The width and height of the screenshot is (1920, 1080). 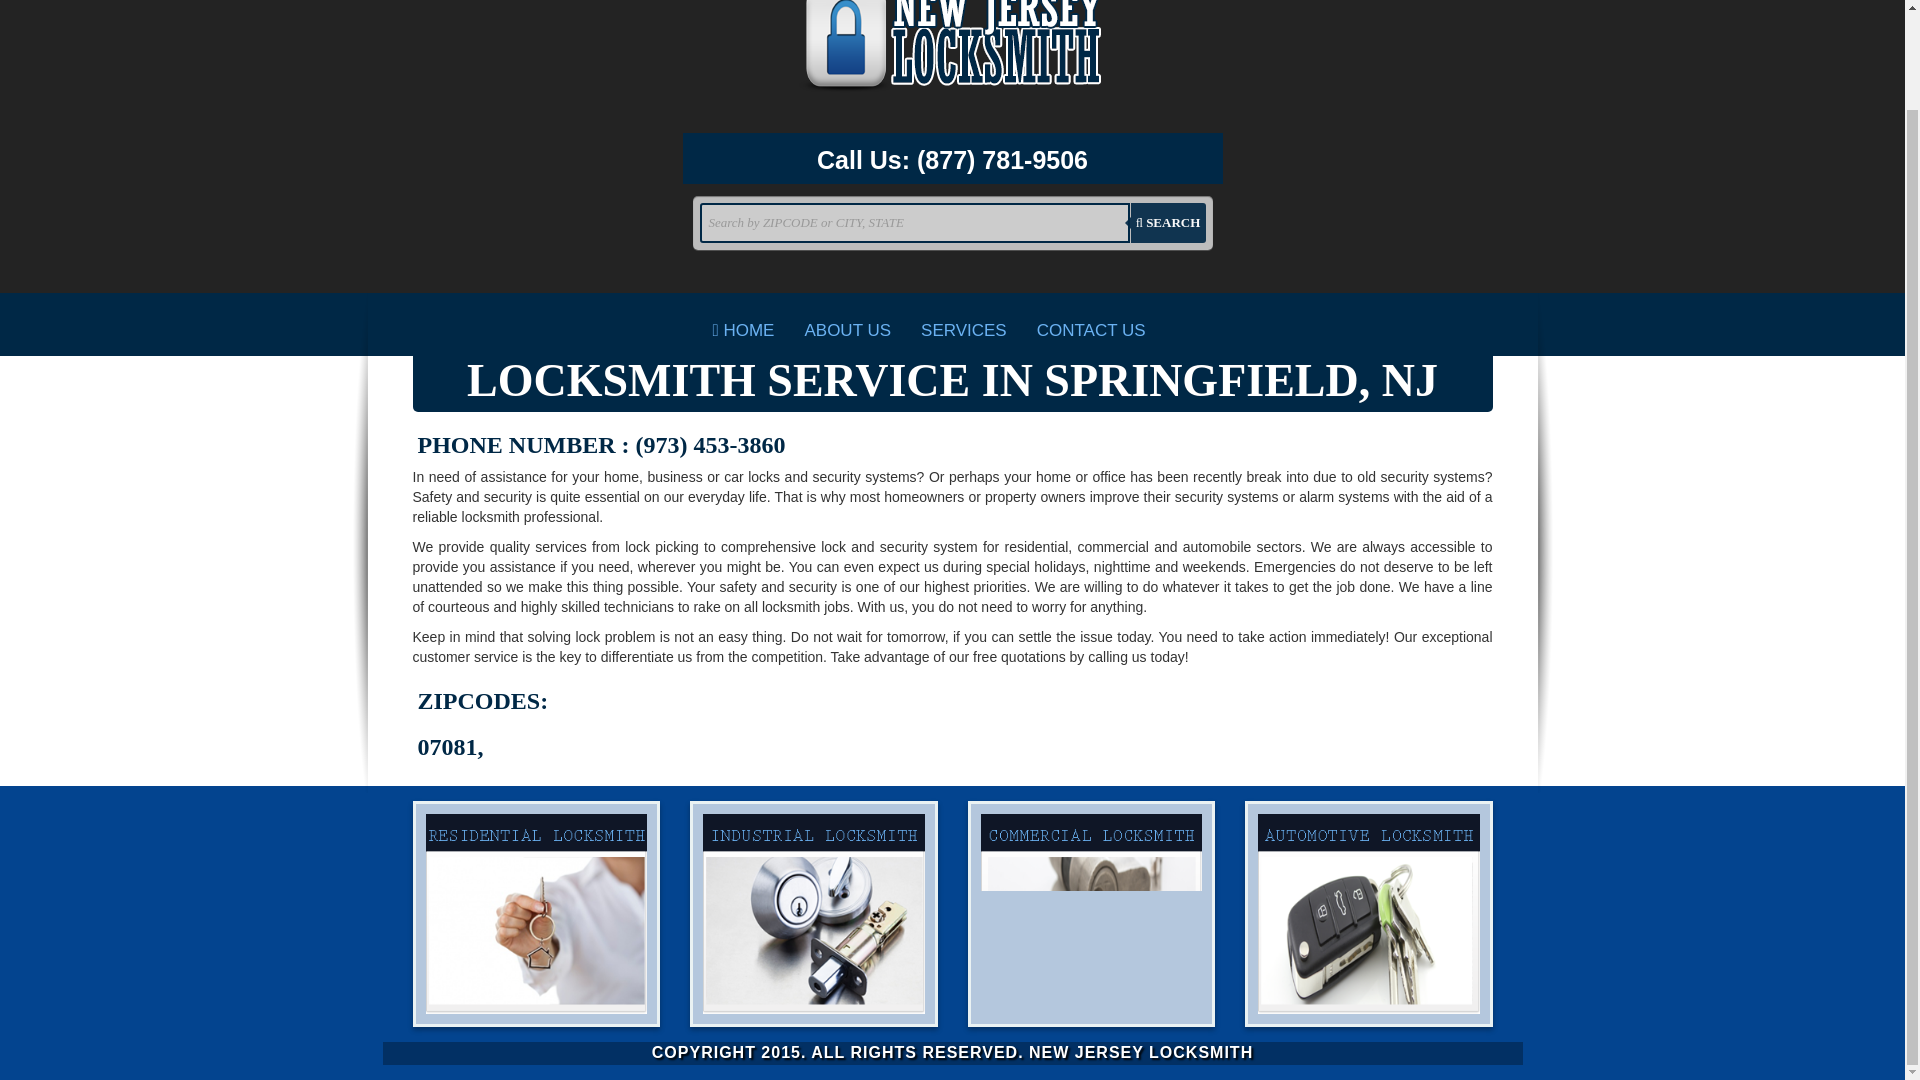 What do you see at coordinates (536, 914) in the screenshot?
I see `Residential Locksmith` at bounding box center [536, 914].